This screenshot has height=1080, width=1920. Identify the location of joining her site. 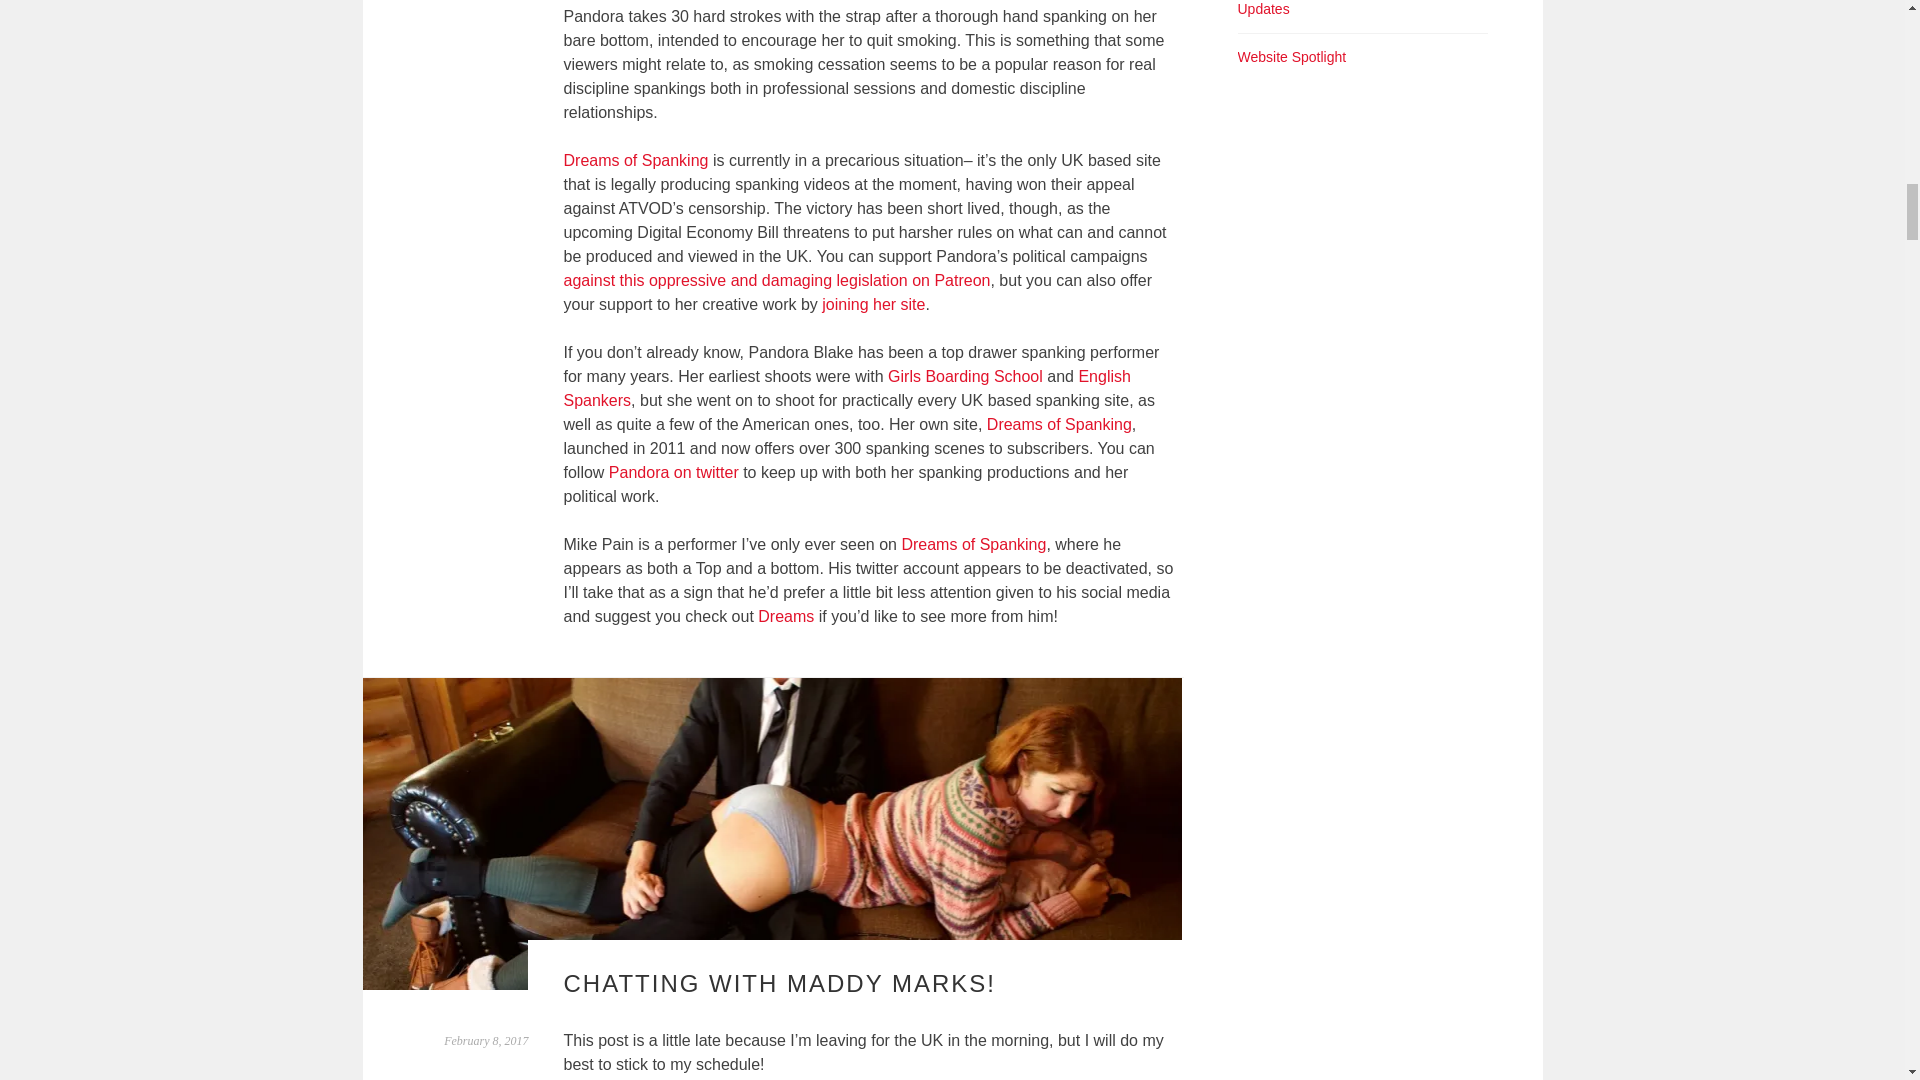
(873, 304).